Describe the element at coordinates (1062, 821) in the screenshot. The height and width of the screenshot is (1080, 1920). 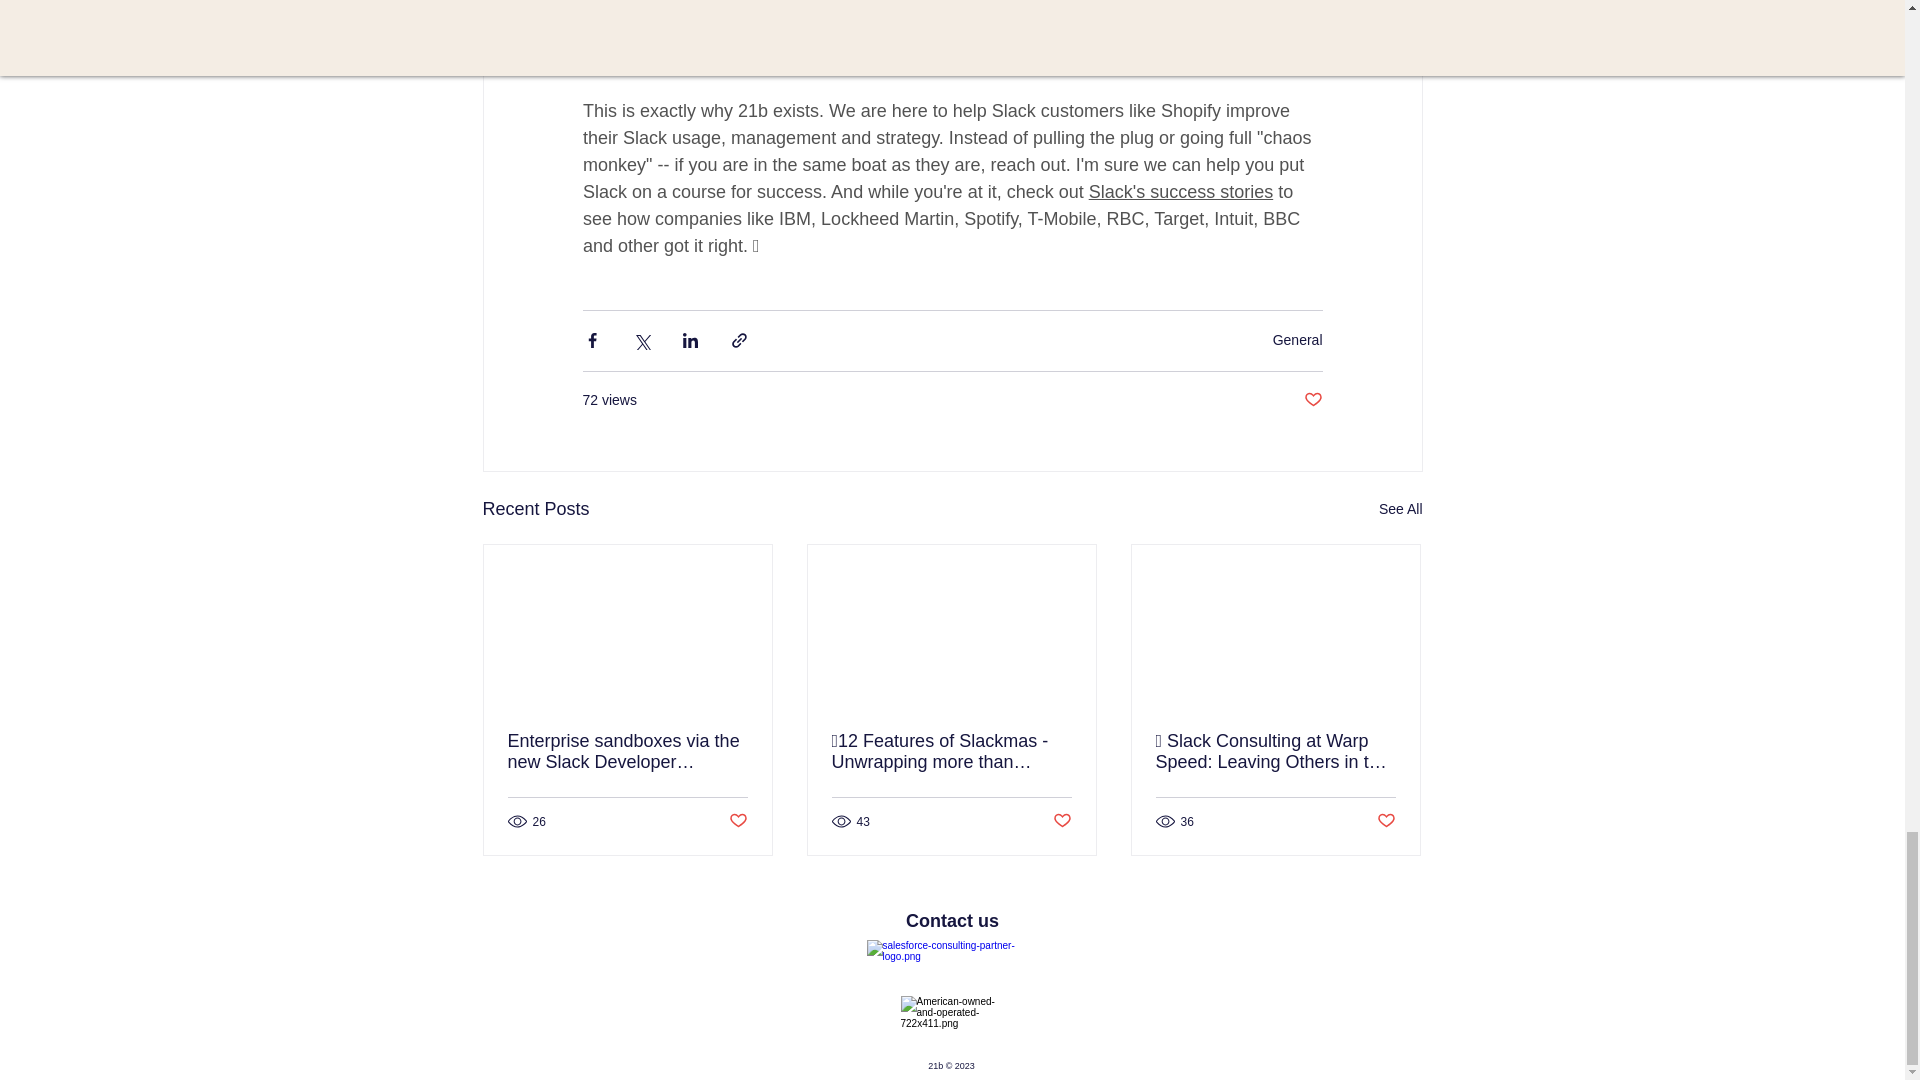
I see `Post not marked as liked` at that location.